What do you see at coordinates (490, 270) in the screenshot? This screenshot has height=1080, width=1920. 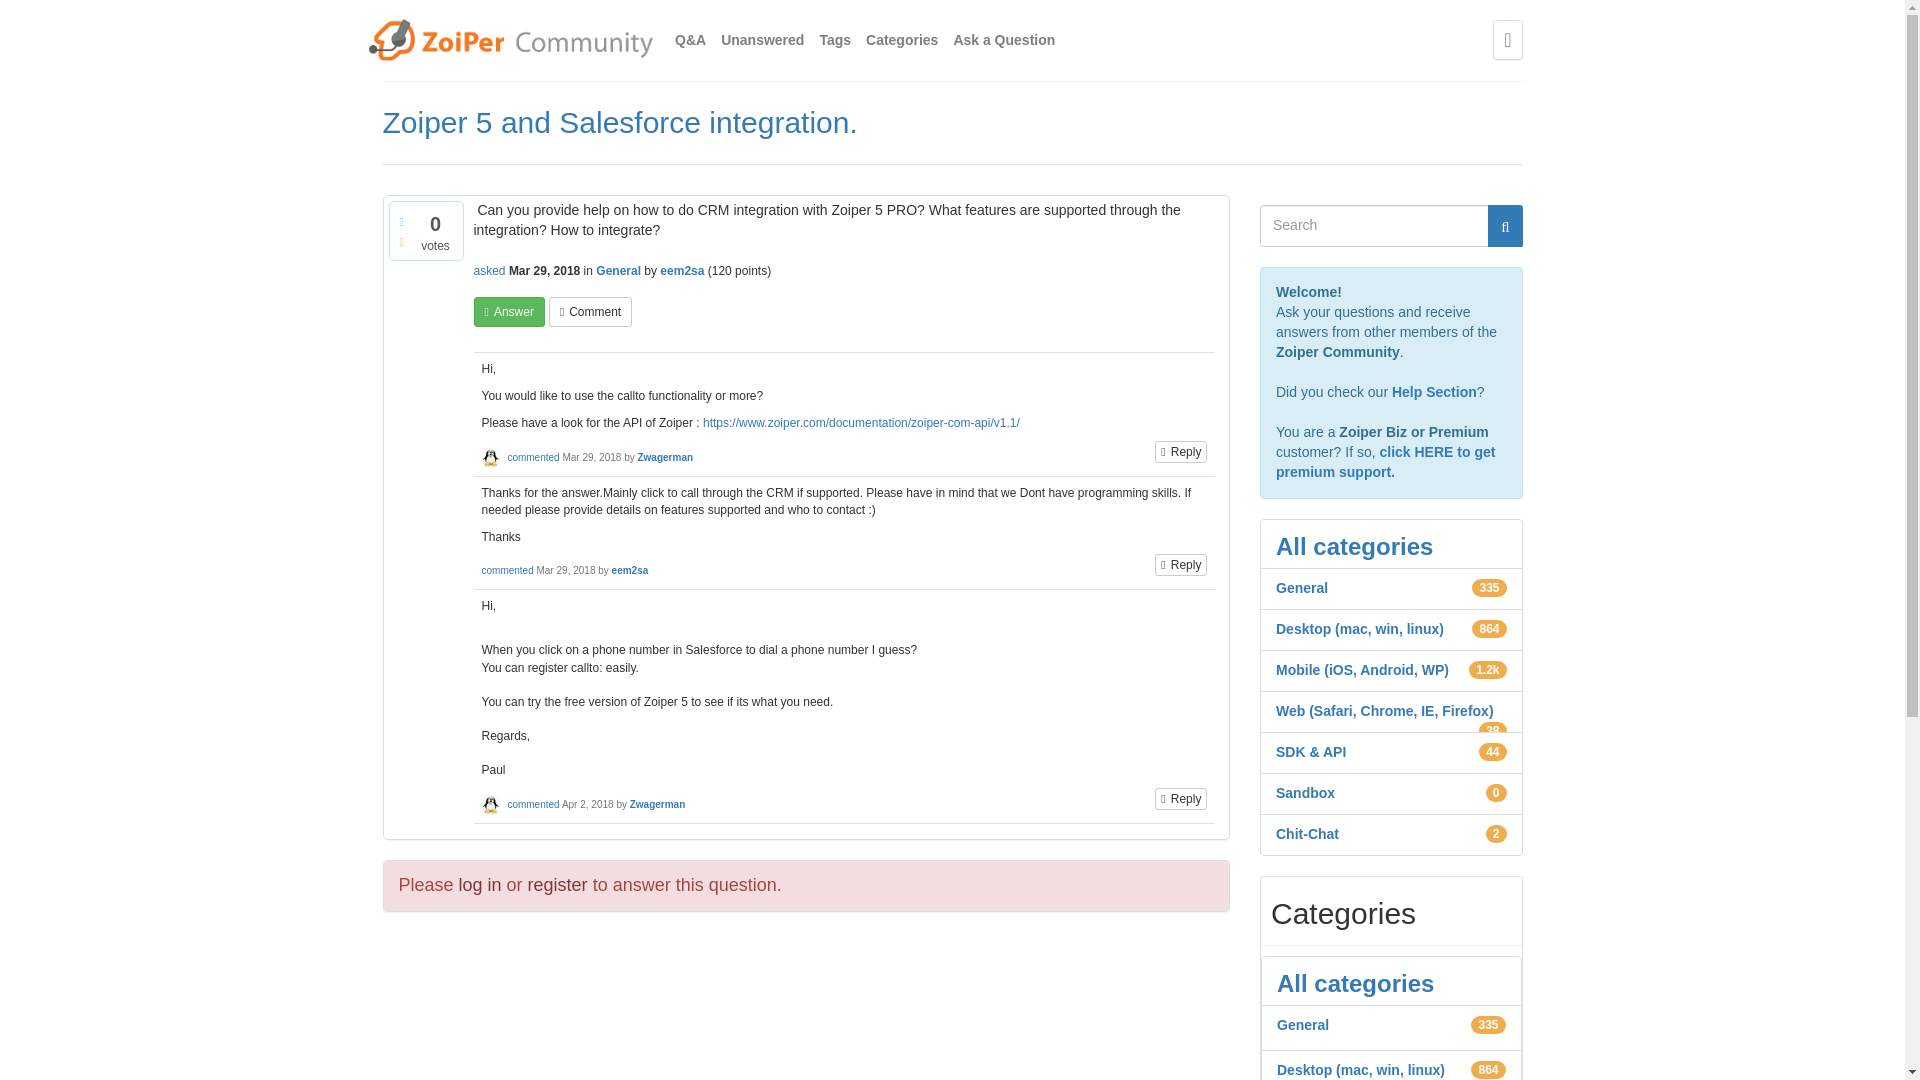 I see `asked` at bounding box center [490, 270].